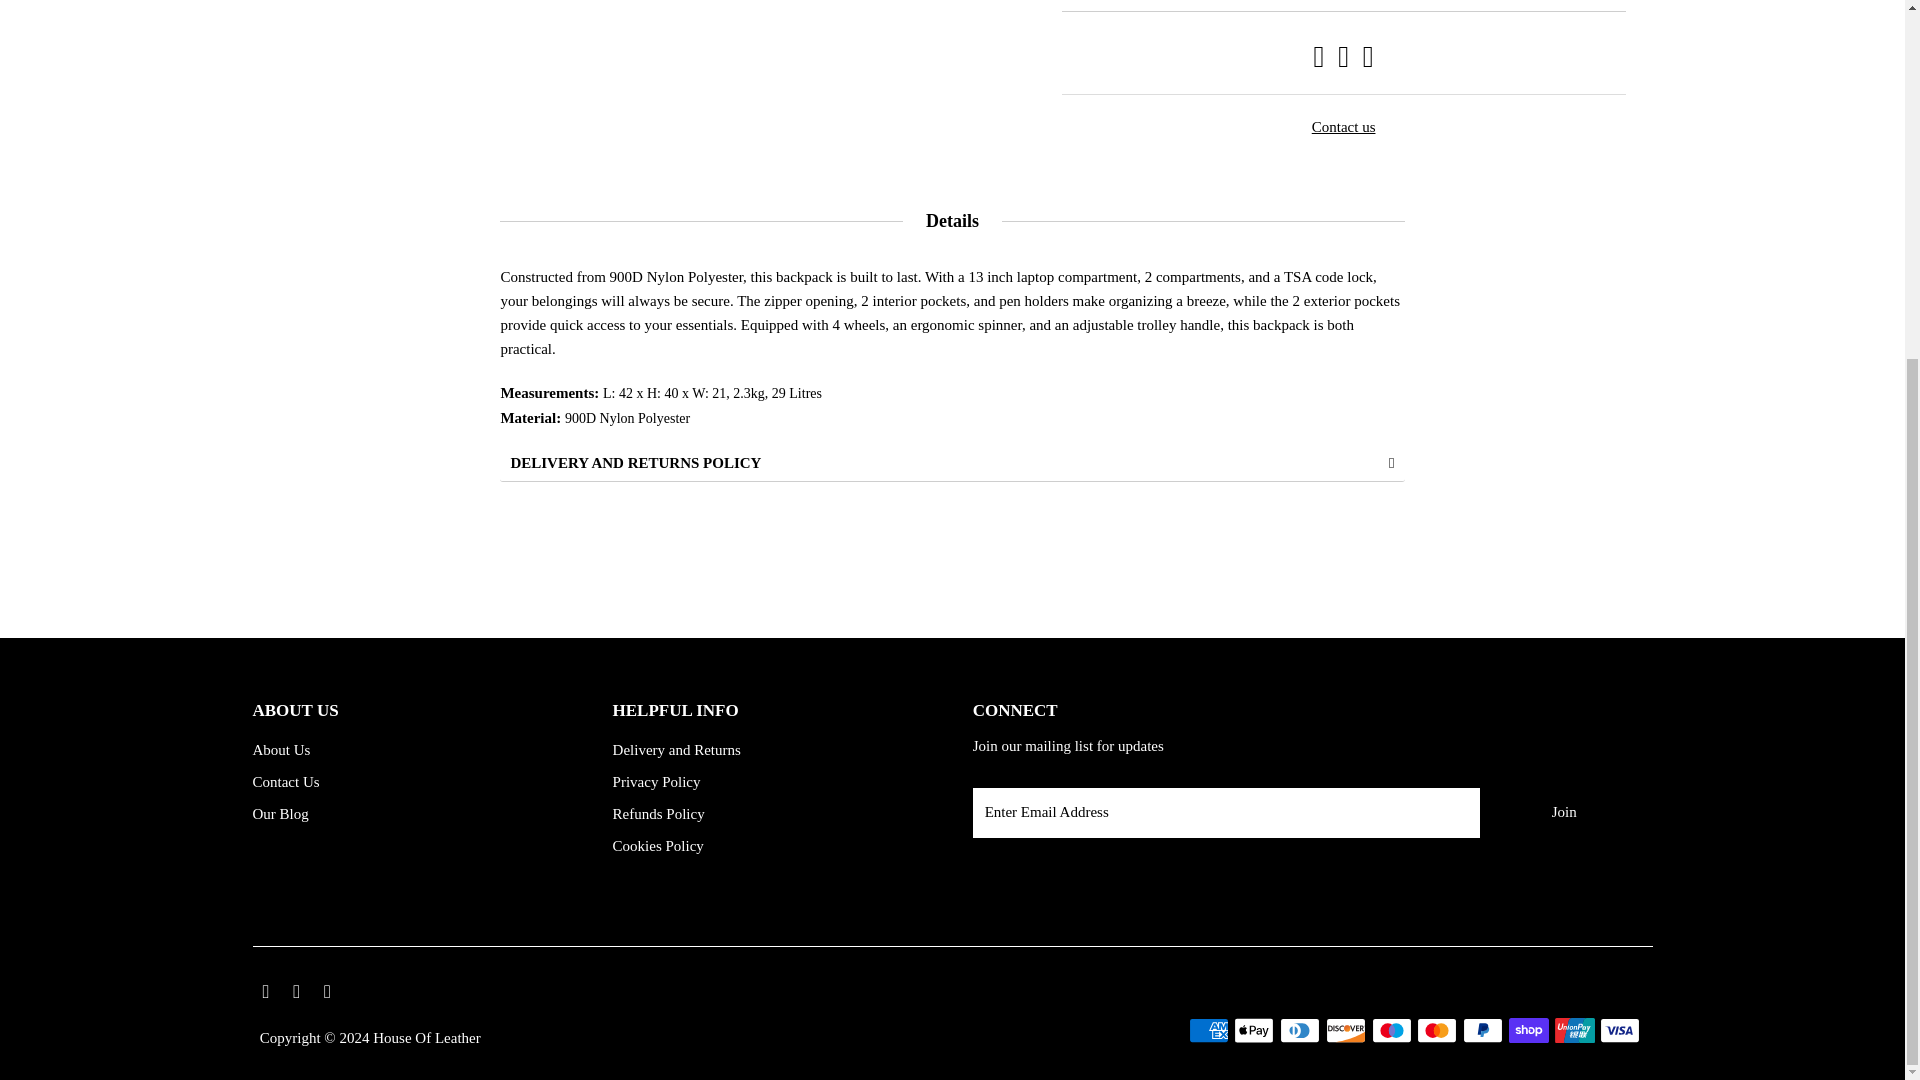 The width and height of the screenshot is (1920, 1080). Describe the element at coordinates (1564, 813) in the screenshot. I see `Join` at that location.